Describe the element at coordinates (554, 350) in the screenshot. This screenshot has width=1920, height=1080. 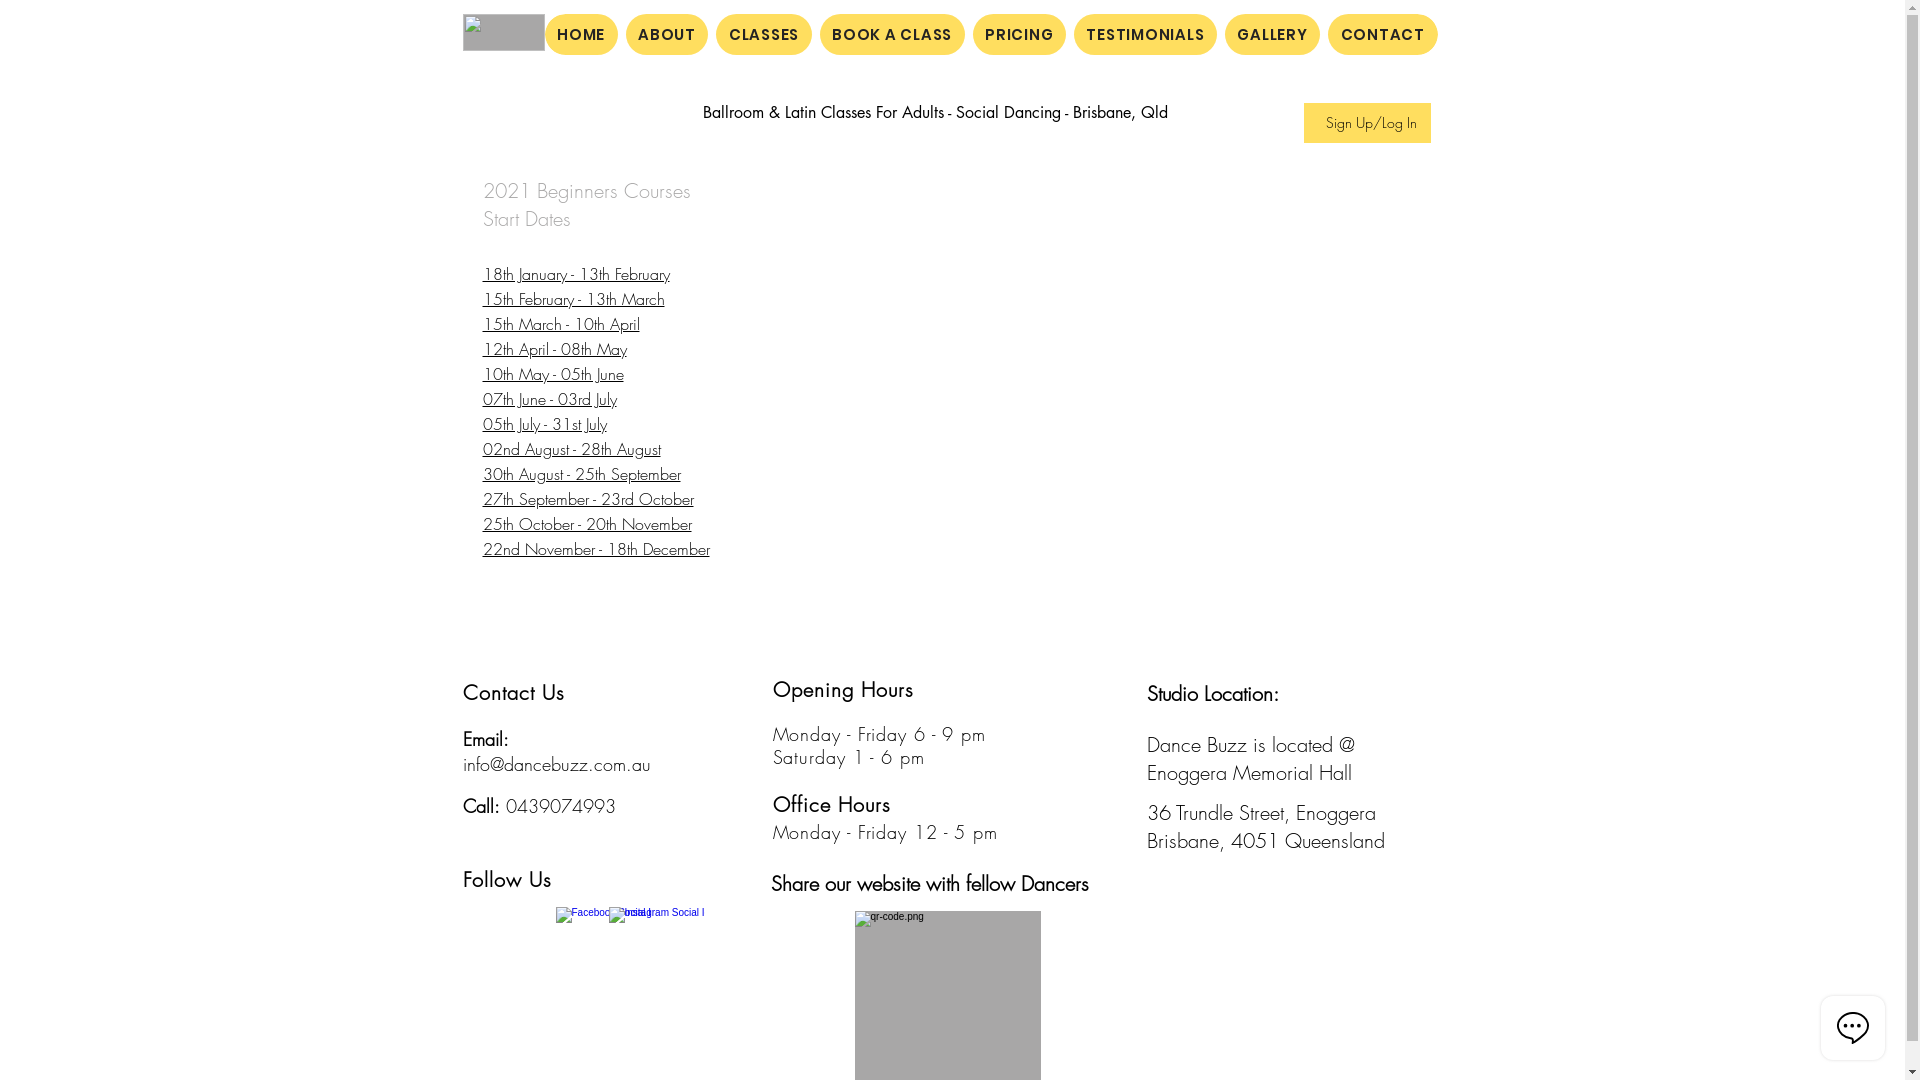
I see `12th April - 08th May` at that location.